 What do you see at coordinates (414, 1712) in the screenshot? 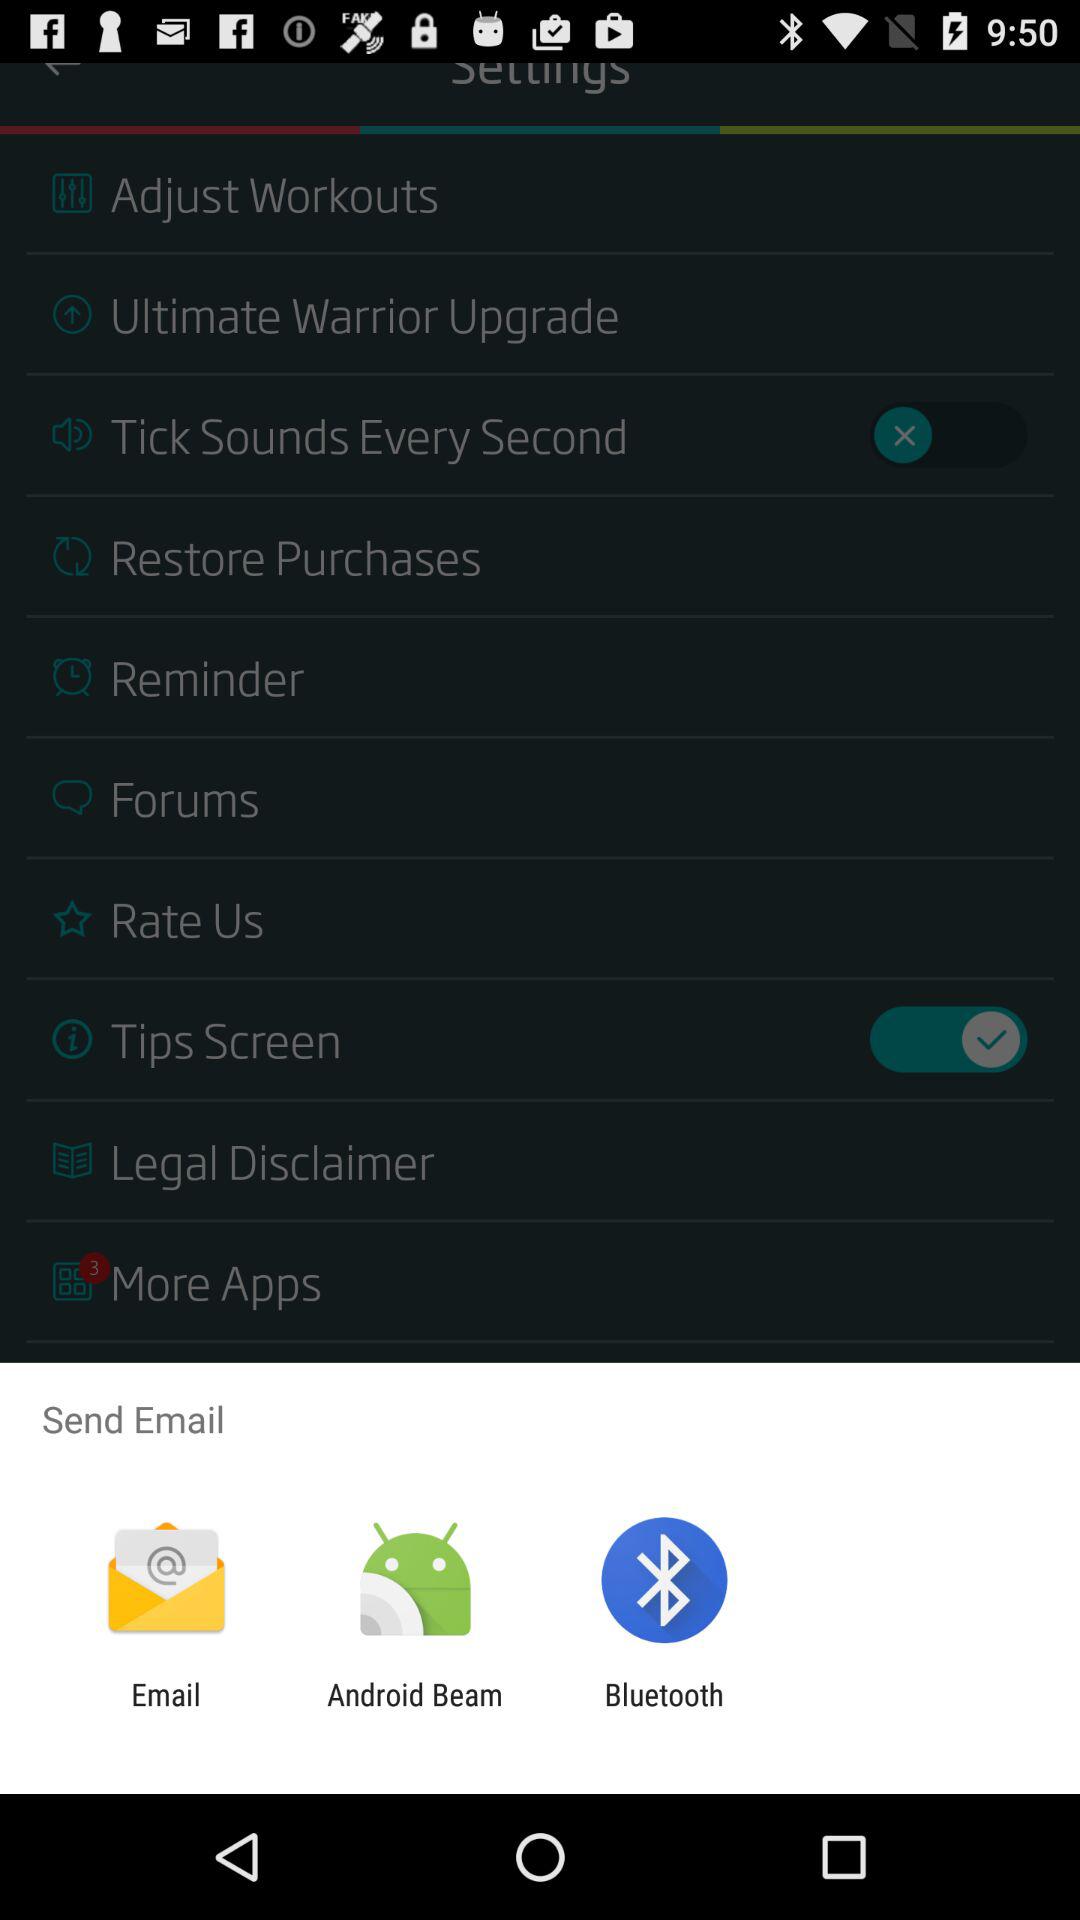
I see `flip to the android beam item` at bounding box center [414, 1712].